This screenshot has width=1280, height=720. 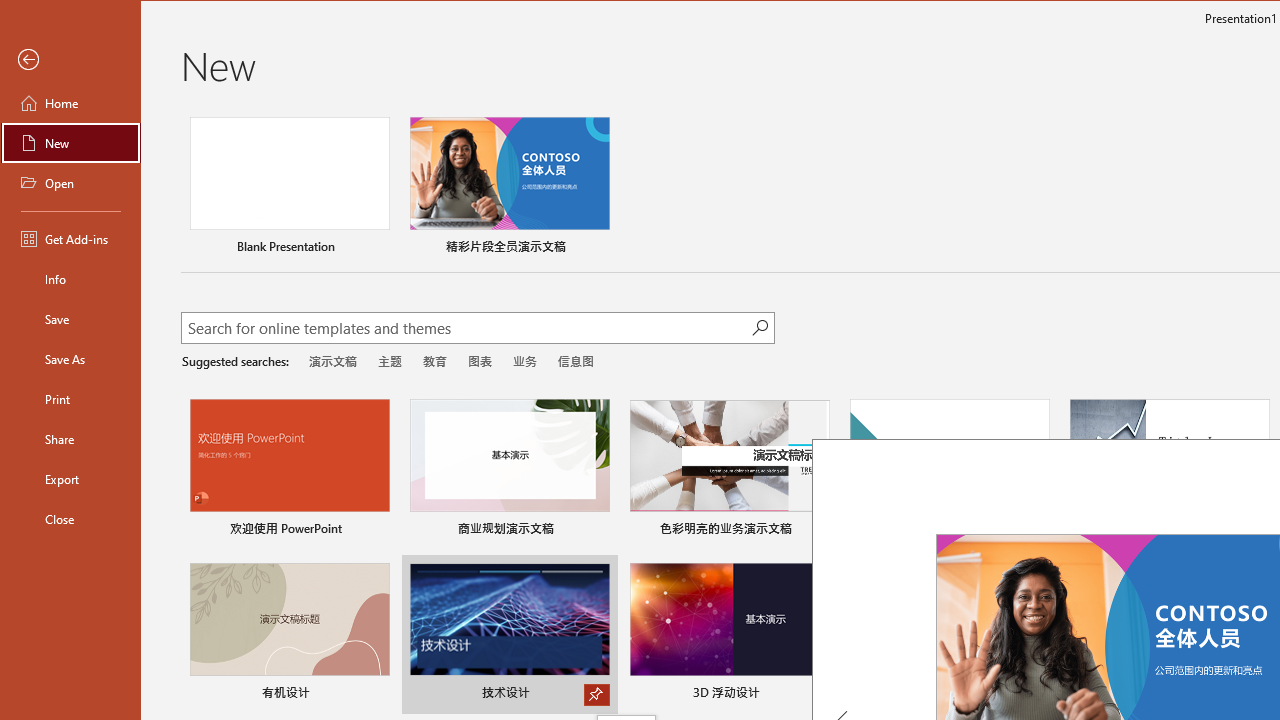 What do you see at coordinates (70, 398) in the screenshot?
I see `Print` at bounding box center [70, 398].